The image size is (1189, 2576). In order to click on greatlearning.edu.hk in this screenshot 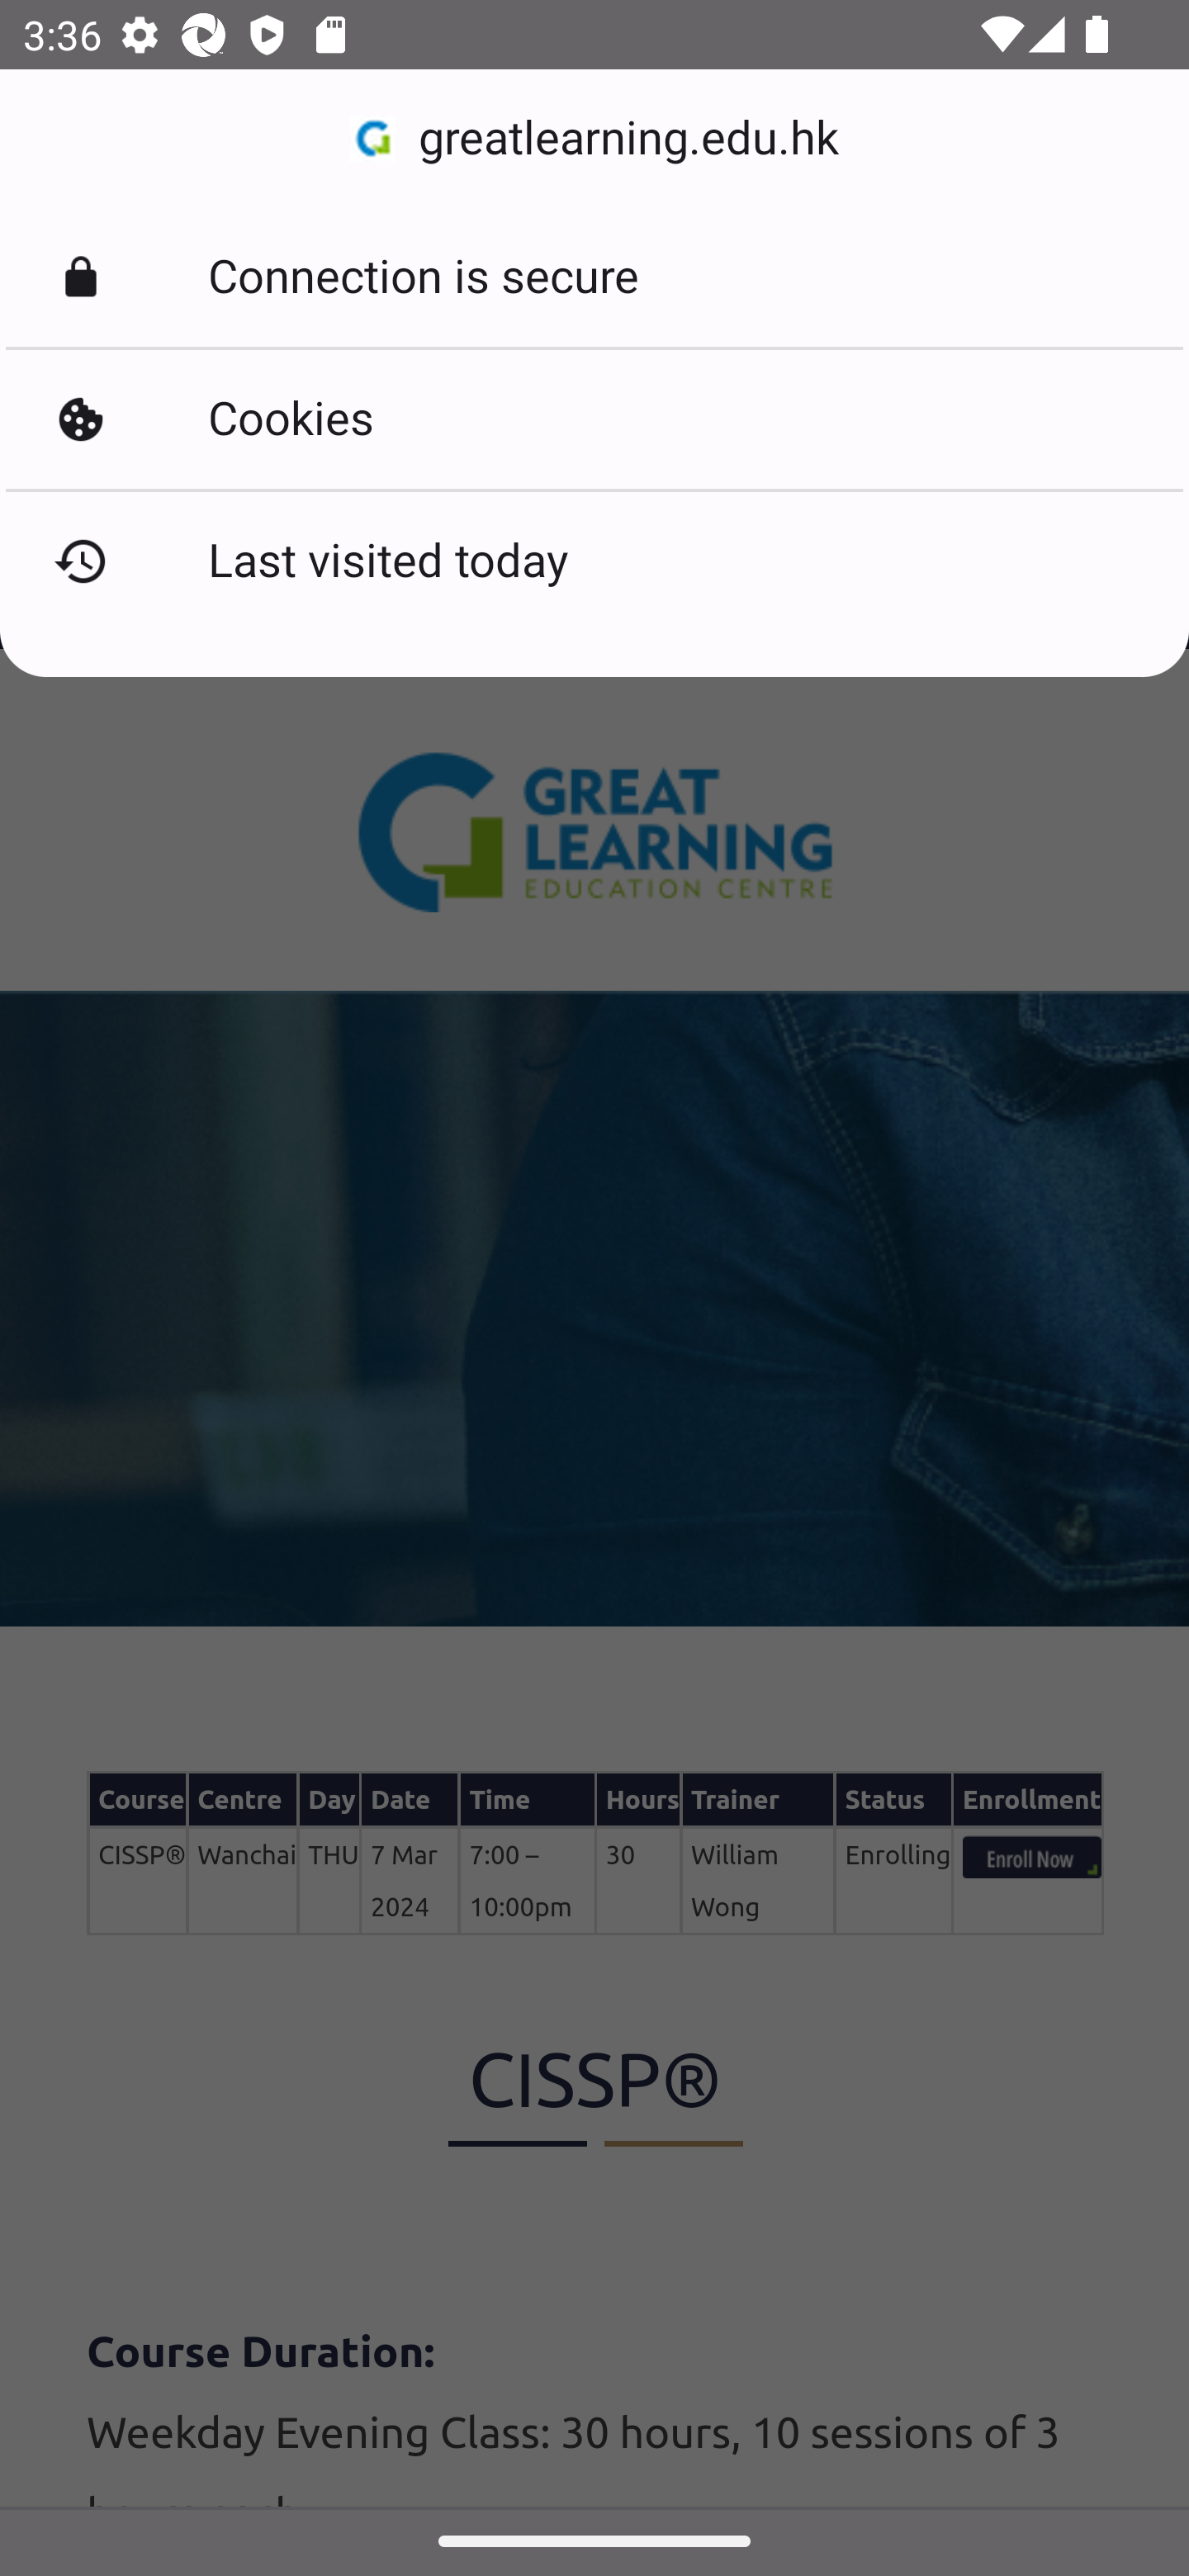, I will do `click(594, 139)`.